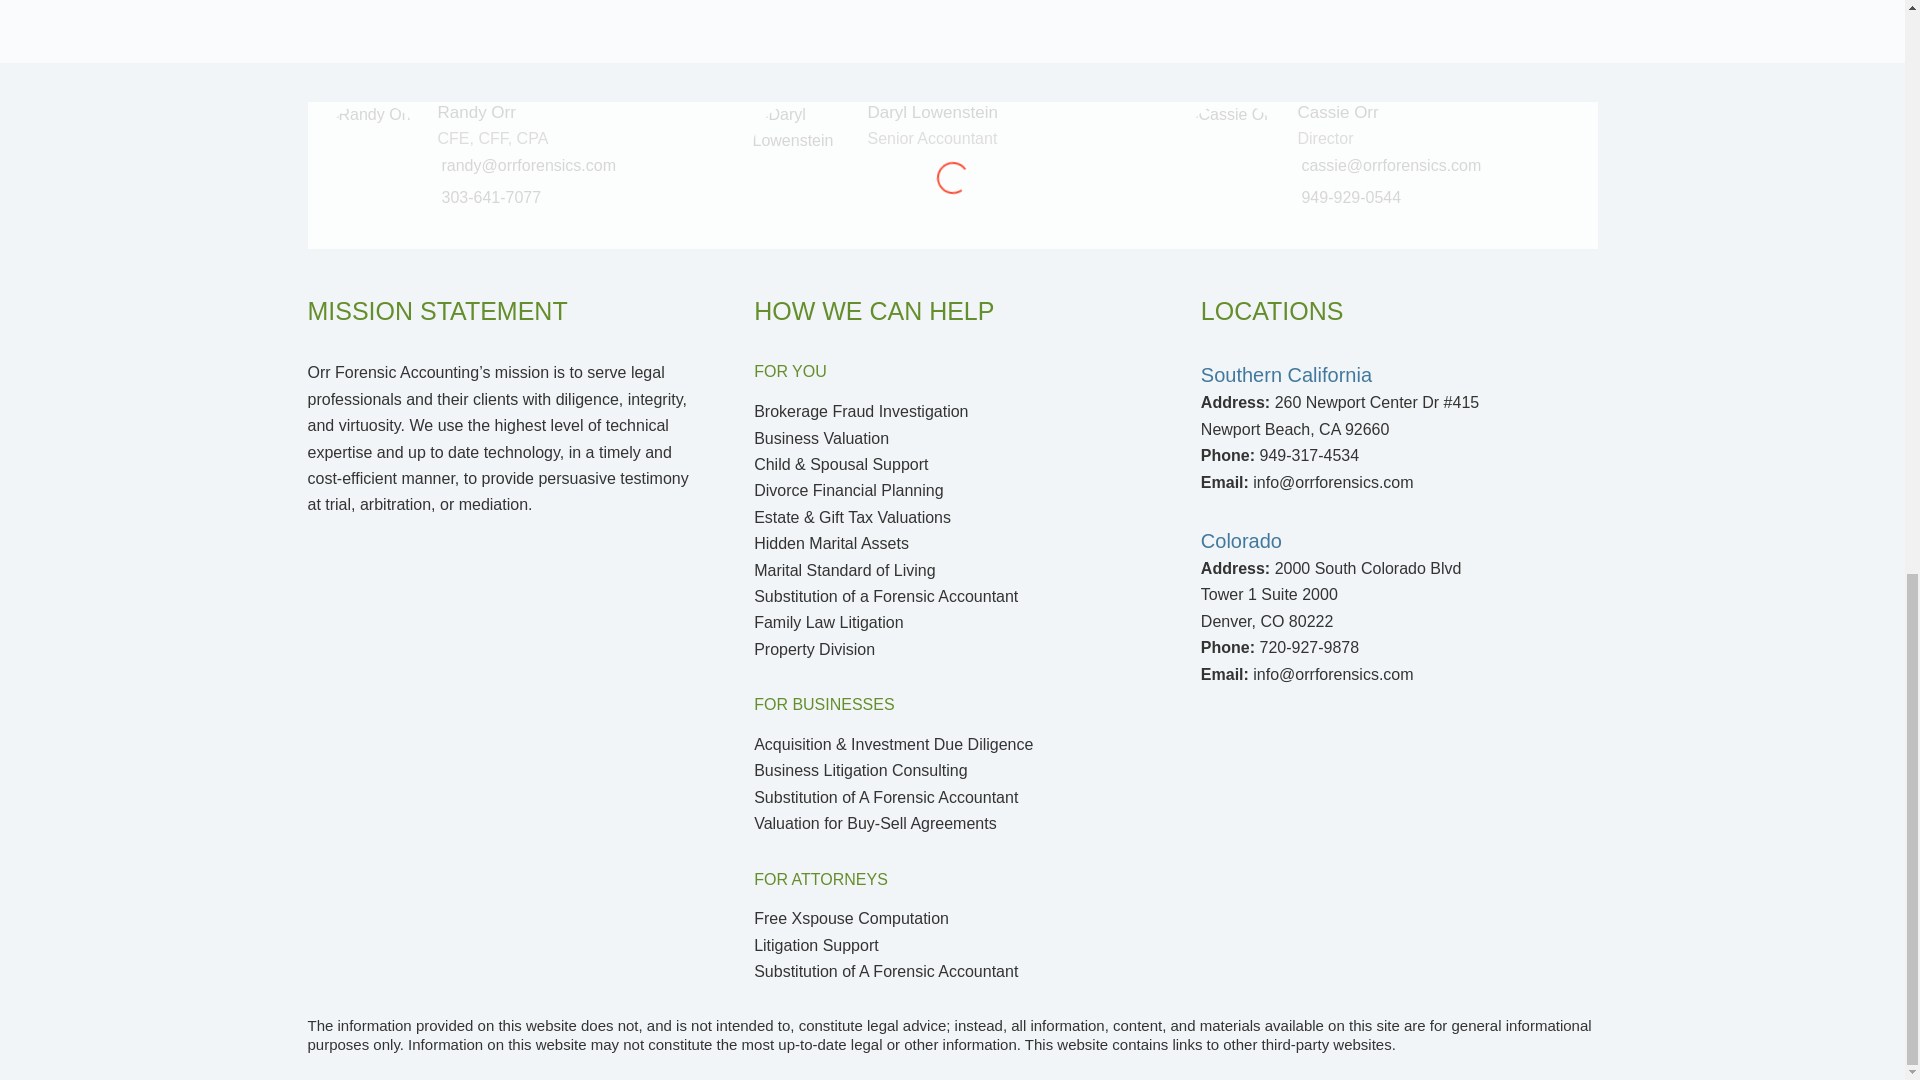  Describe the element at coordinates (932, 112) in the screenshot. I see `Daryl Lowenstein` at that location.